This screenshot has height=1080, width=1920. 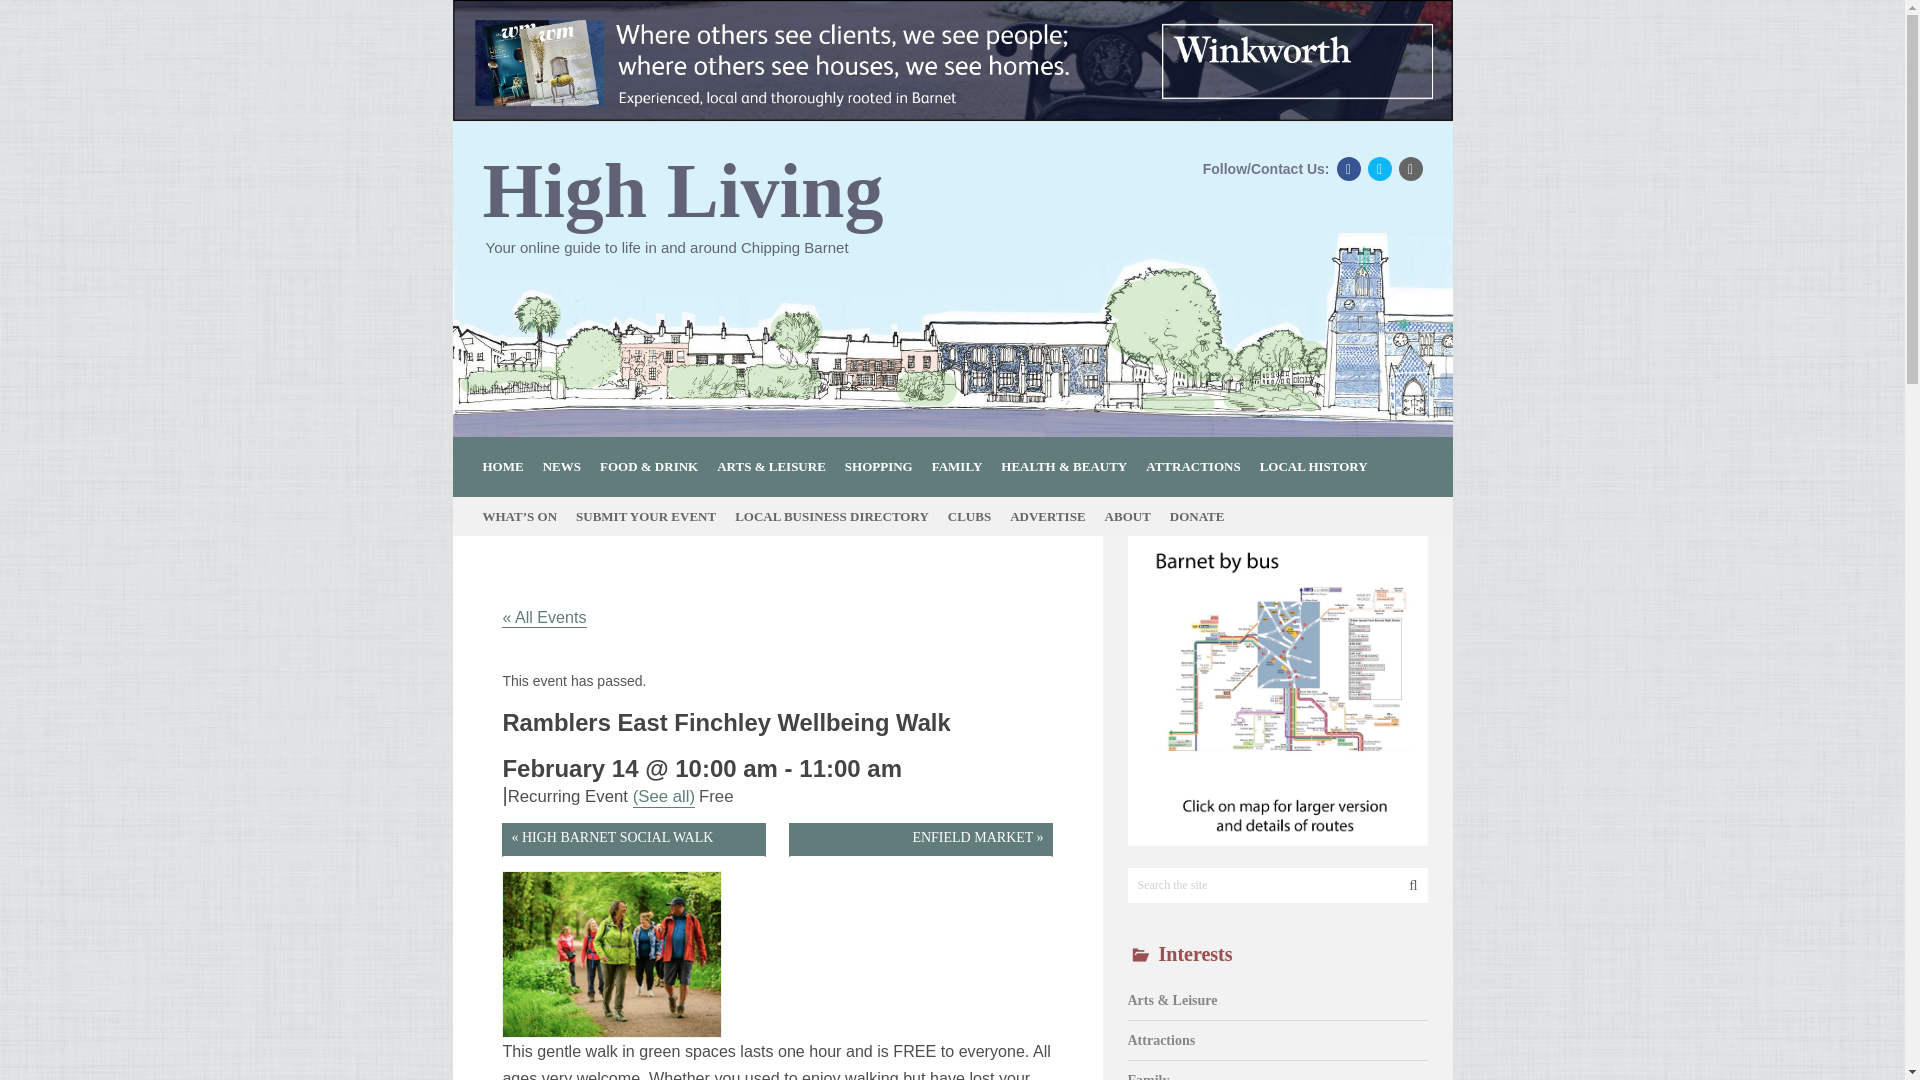 I want to click on LOCAL HISTORY, so click(x=1320, y=466).